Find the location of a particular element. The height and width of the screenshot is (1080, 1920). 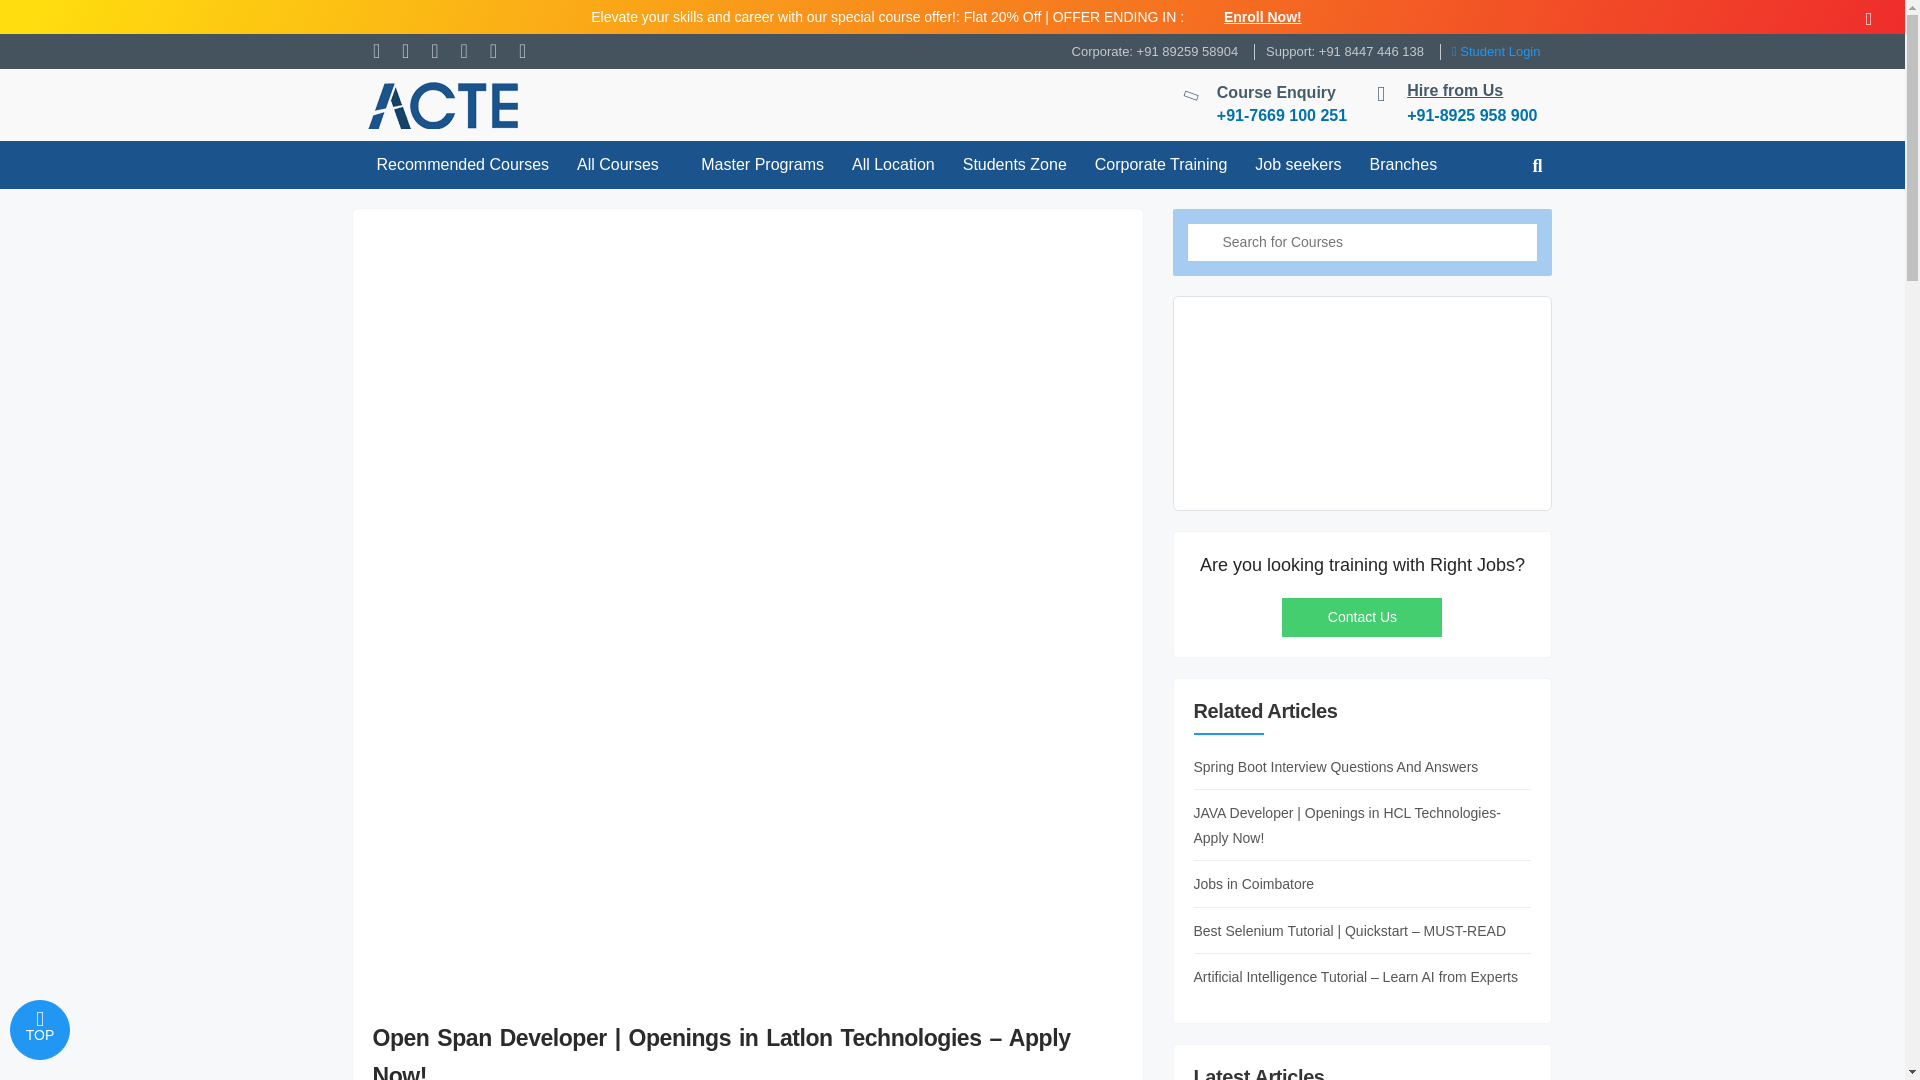

Facebook is located at coordinates (376, 50).